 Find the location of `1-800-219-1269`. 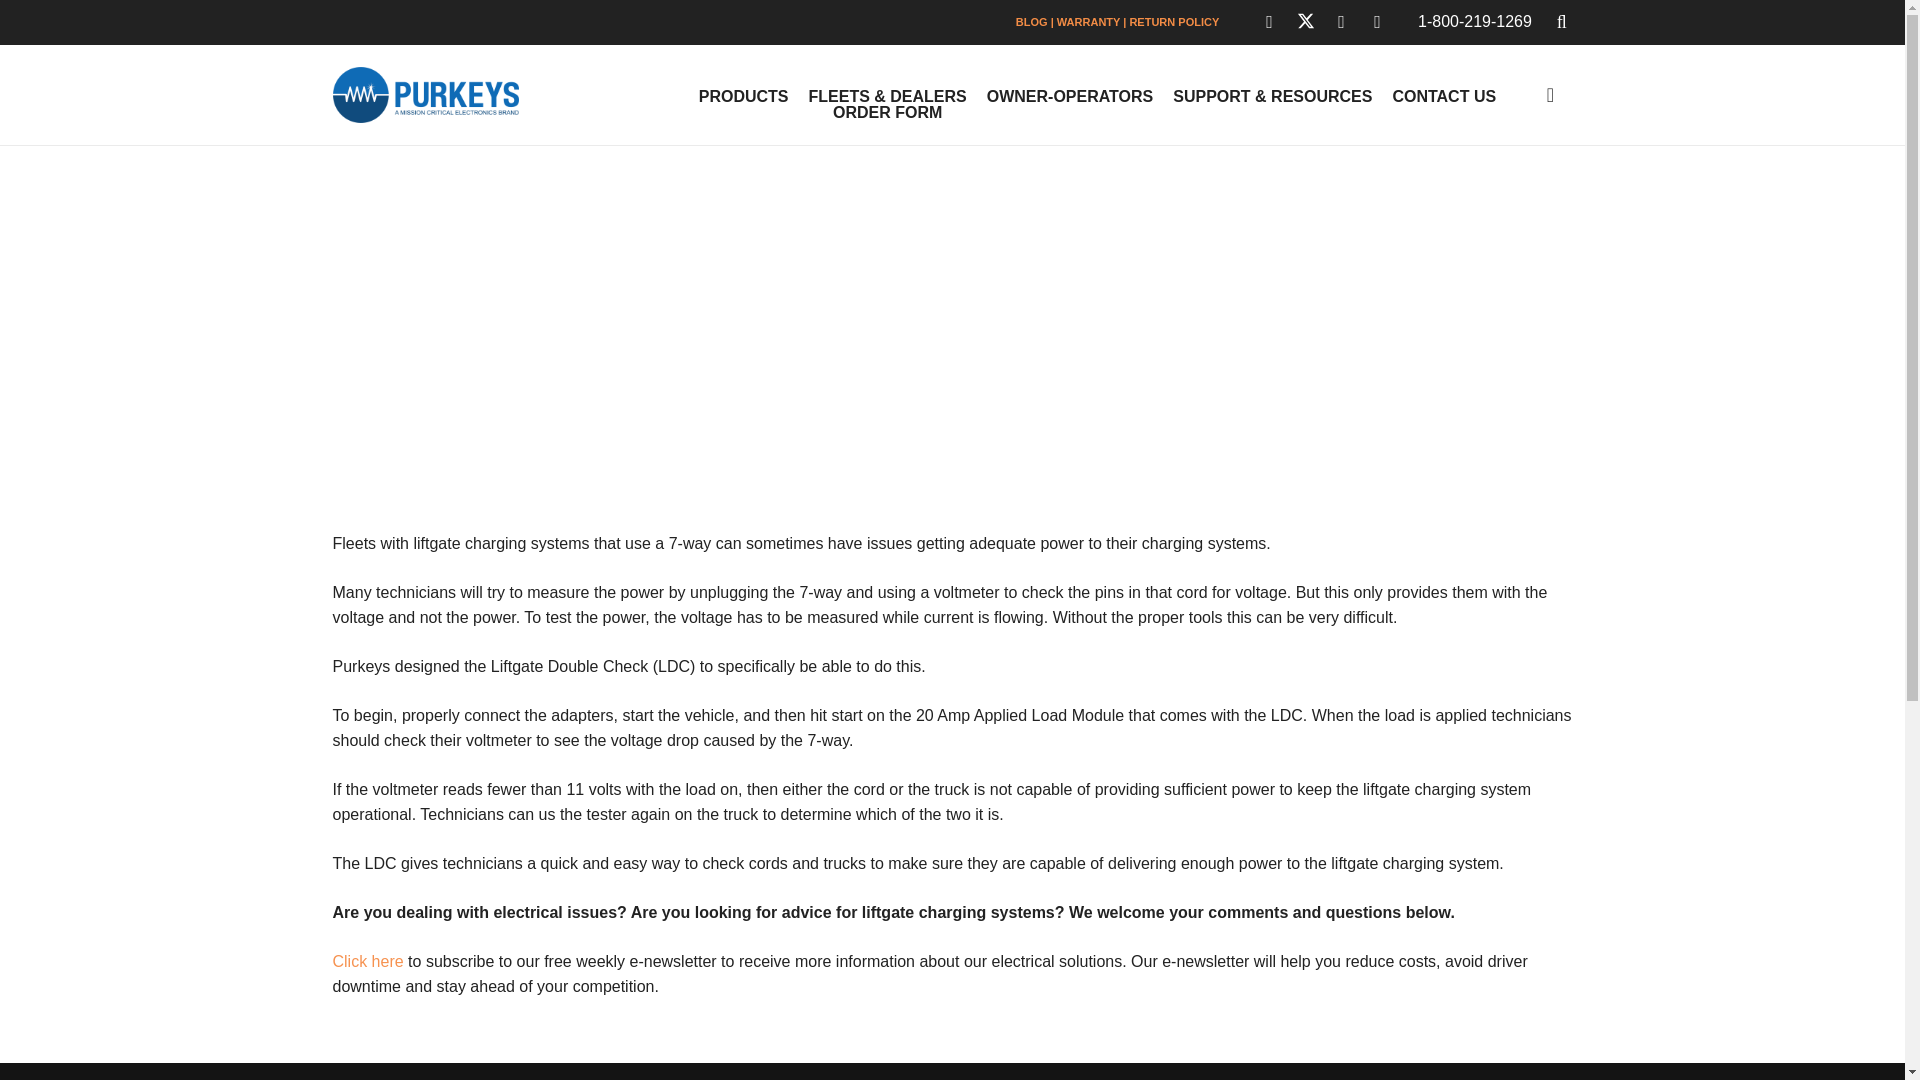

1-800-219-1269 is located at coordinates (1475, 21).